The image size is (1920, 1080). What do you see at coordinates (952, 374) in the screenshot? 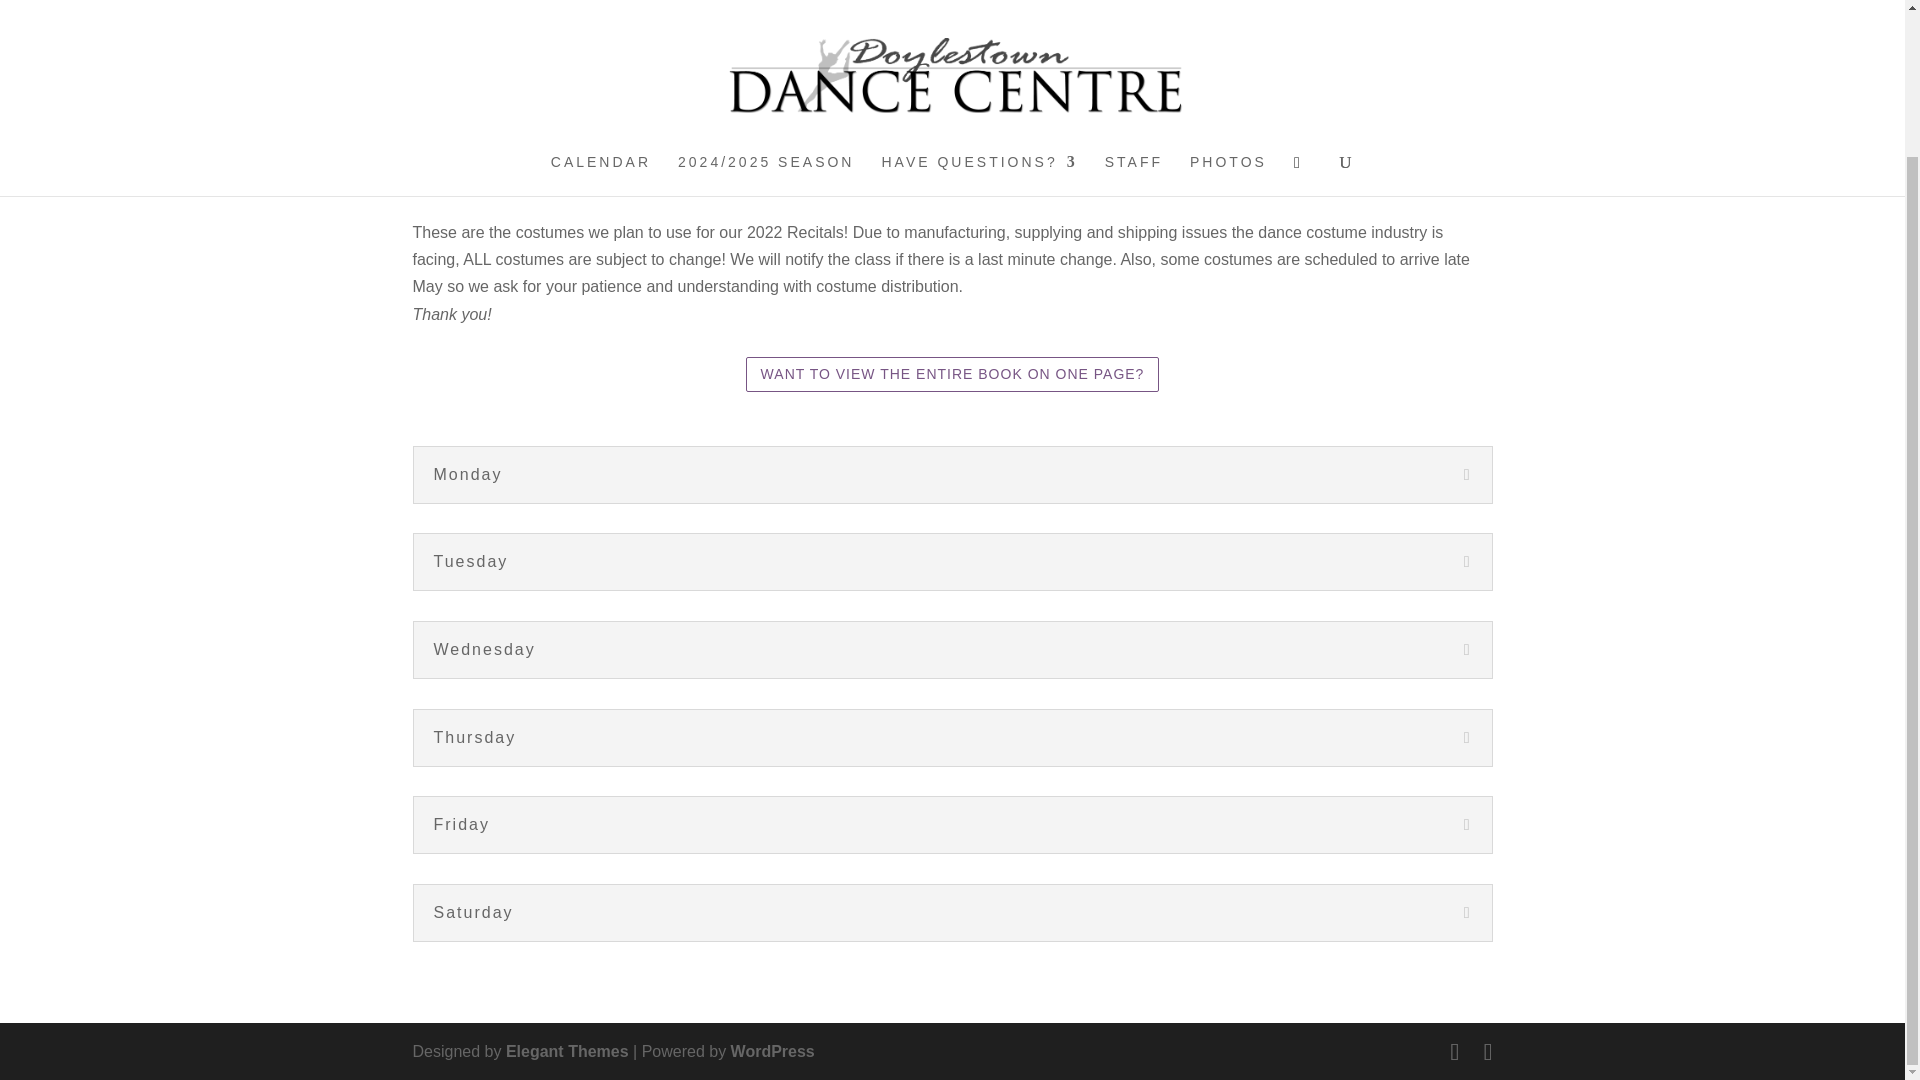
I see `WANT TO VIEW THE ENTIRE BOOK ON ONE PAGE?` at bounding box center [952, 374].